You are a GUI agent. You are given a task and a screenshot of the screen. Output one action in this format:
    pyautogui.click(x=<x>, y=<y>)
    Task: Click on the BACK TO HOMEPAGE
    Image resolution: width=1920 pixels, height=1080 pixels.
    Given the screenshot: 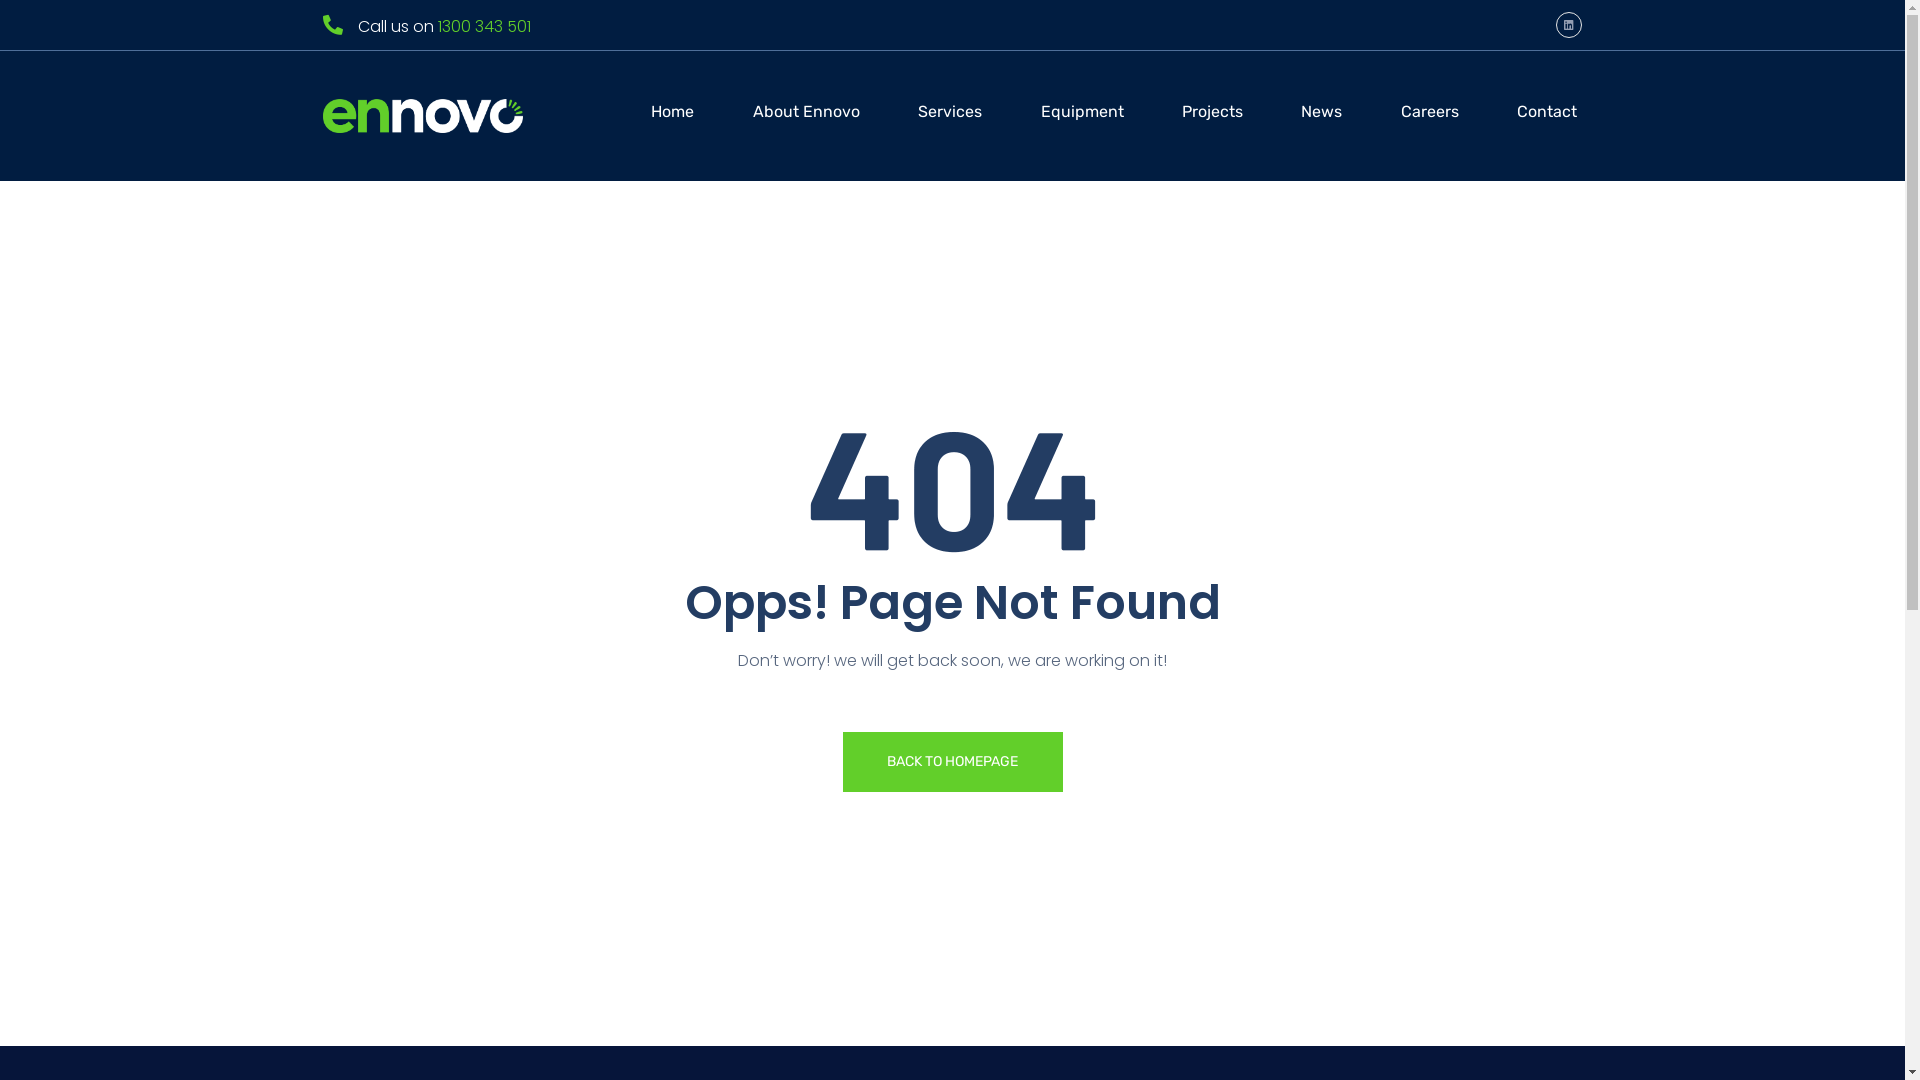 What is the action you would take?
    pyautogui.click(x=952, y=762)
    